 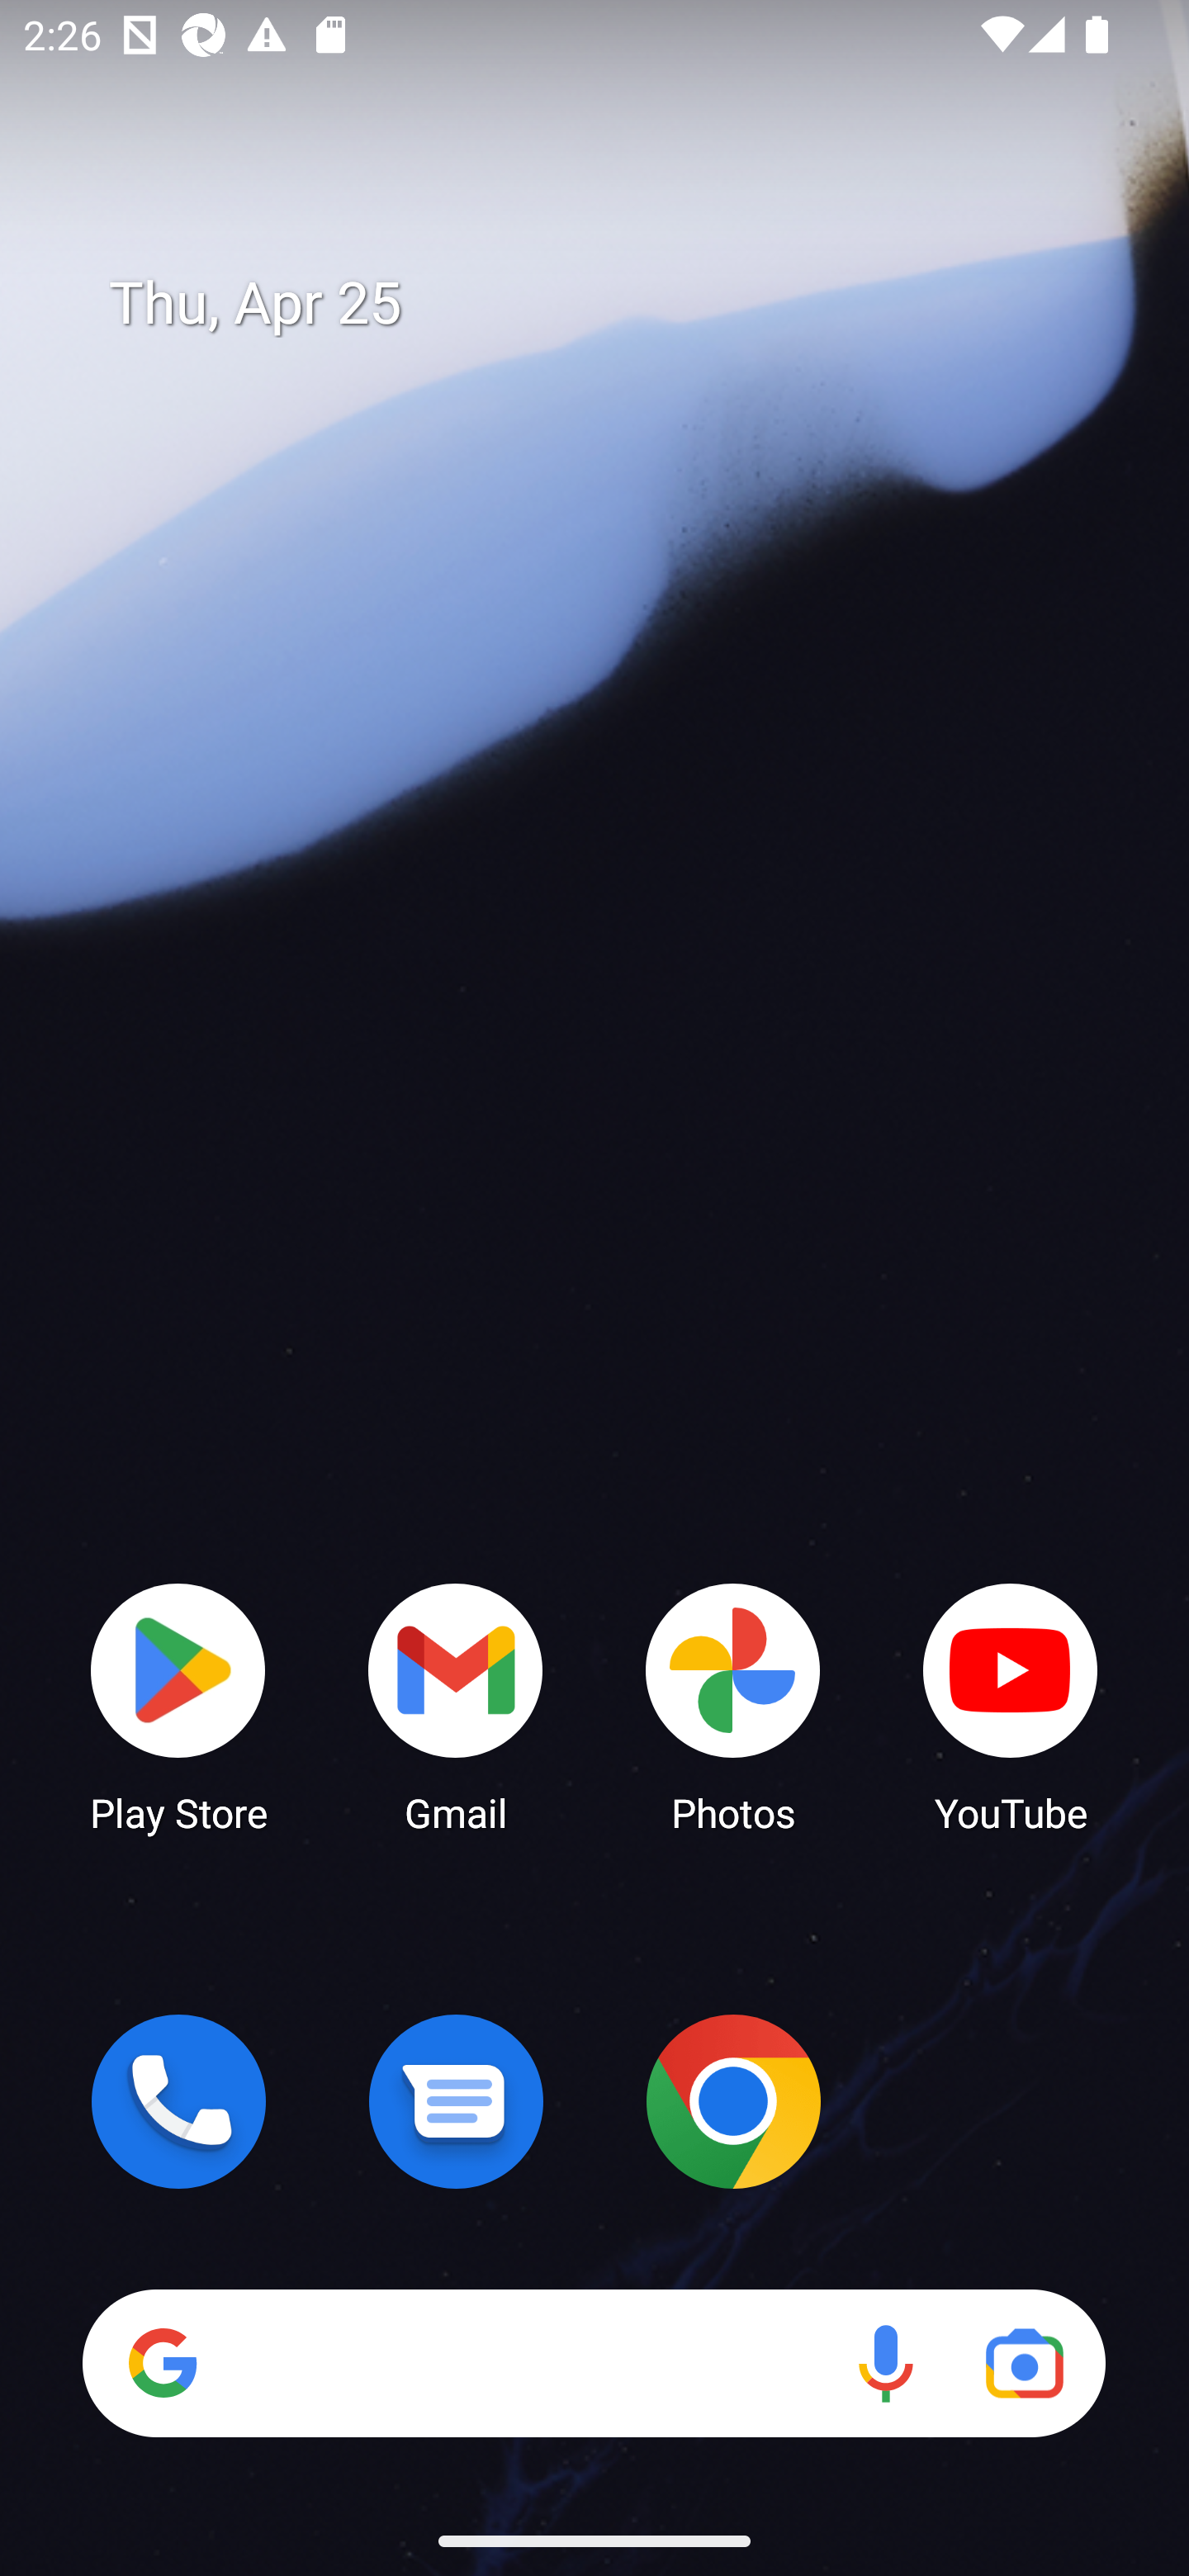 What do you see at coordinates (733, 1706) in the screenshot?
I see `Photos` at bounding box center [733, 1706].